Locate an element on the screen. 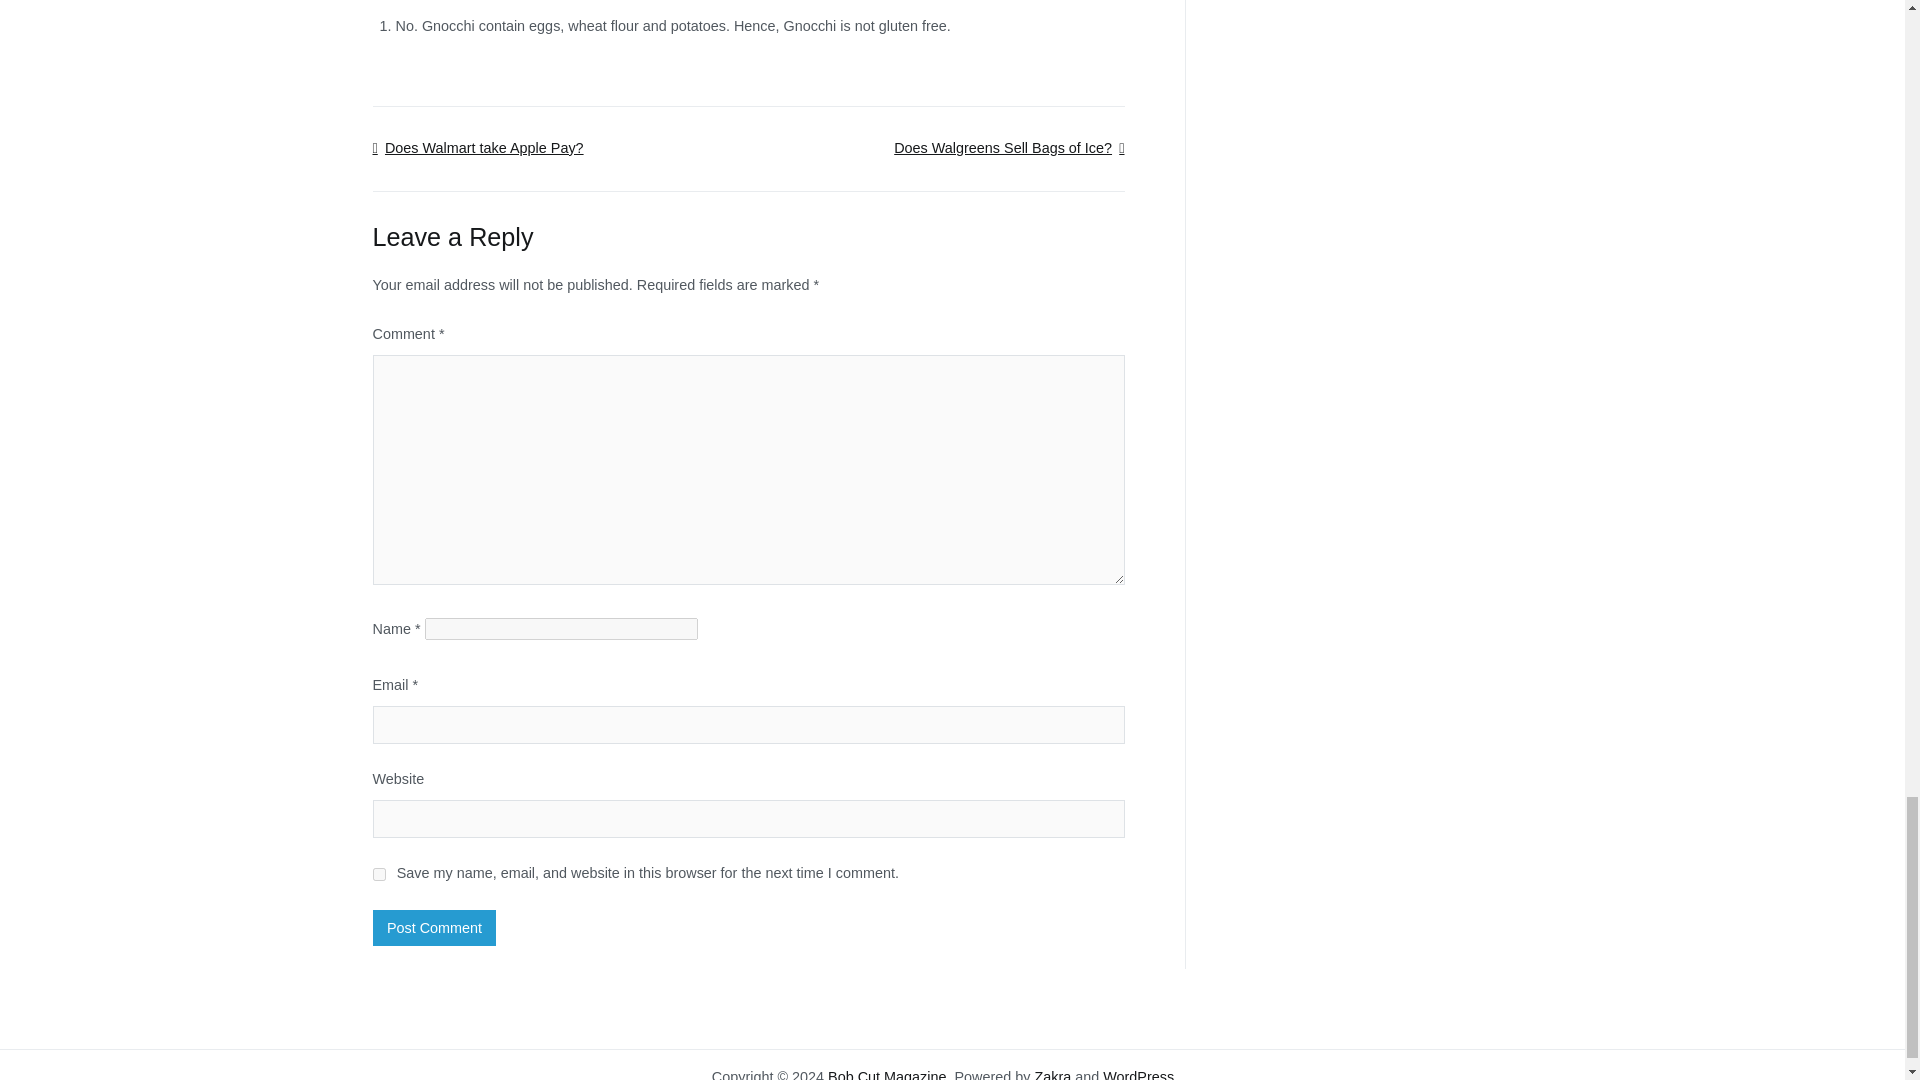  Bob Cut Magazine is located at coordinates (886, 1074).